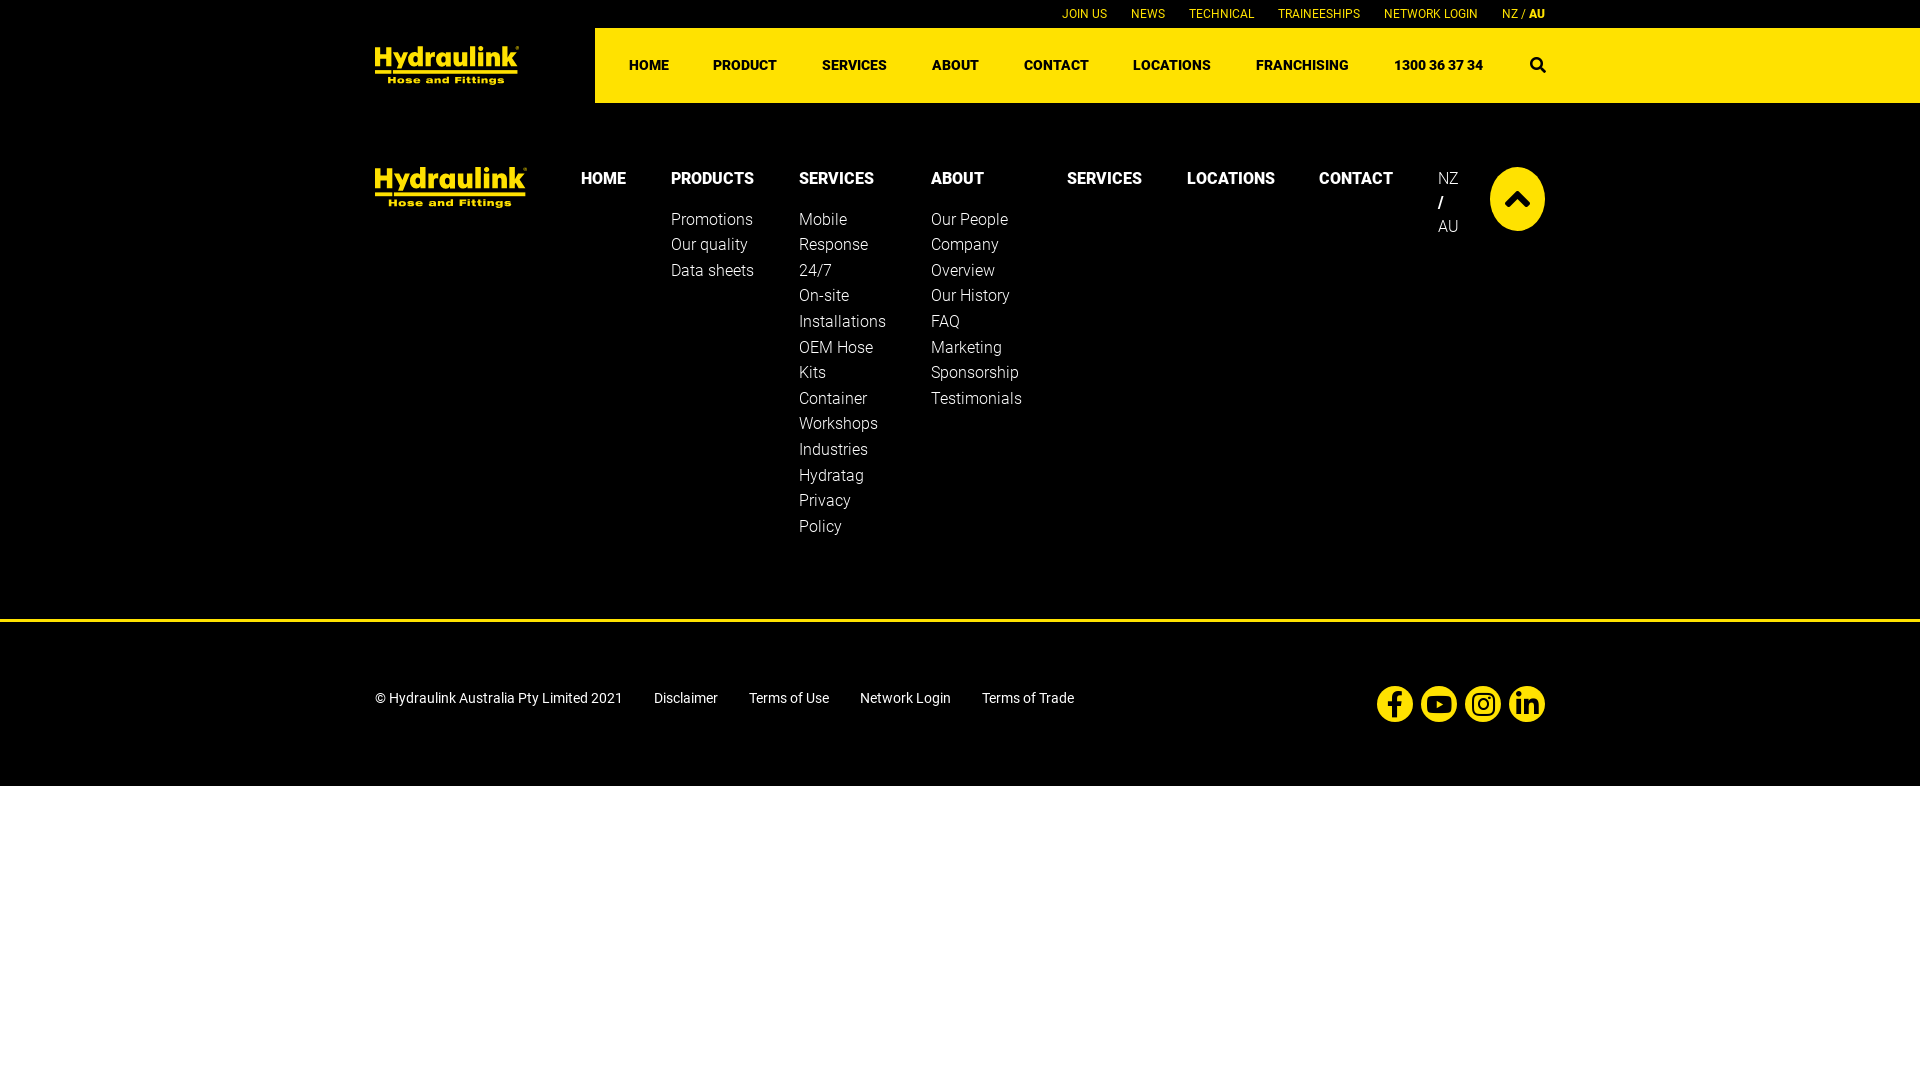 The image size is (1920, 1080). What do you see at coordinates (907, 698) in the screenshot?
I see `Network Login` at bounding box center [907, 698].